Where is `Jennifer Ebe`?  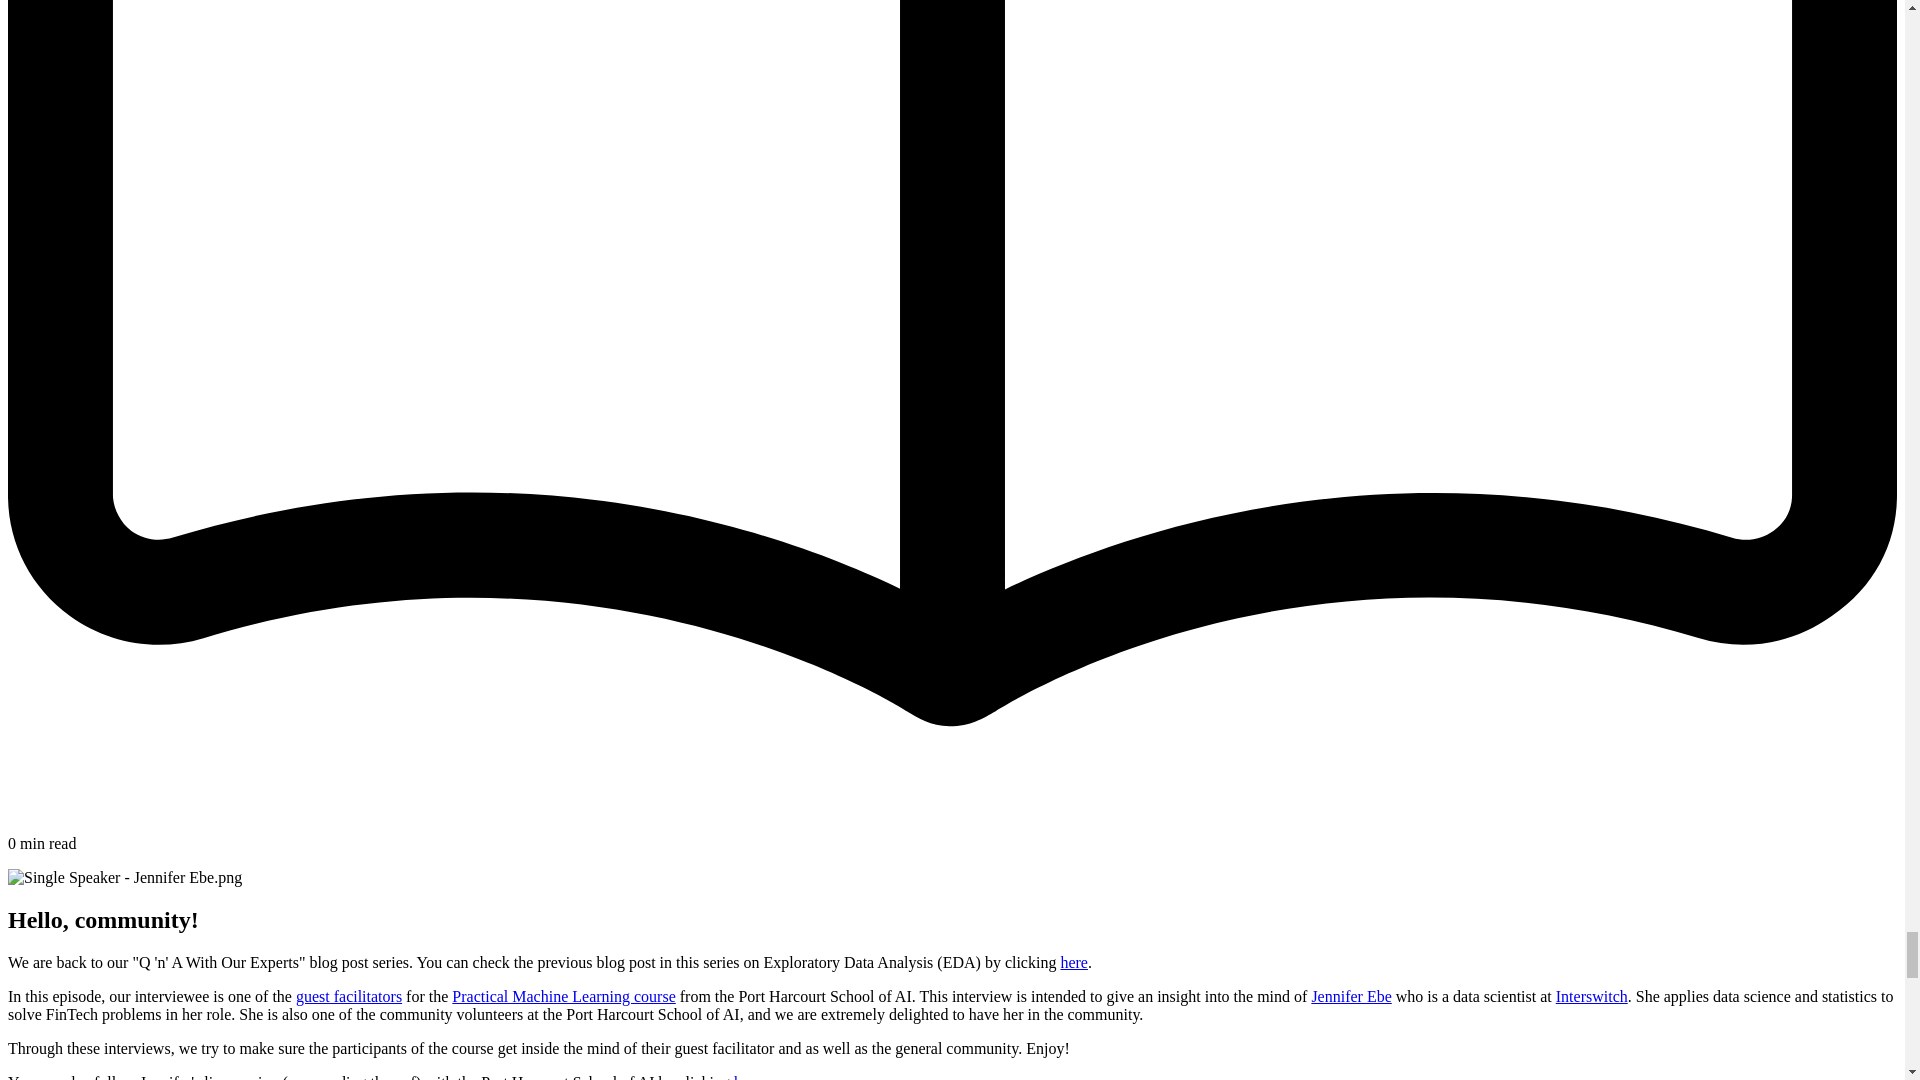 Jennifer Ebe is located at coordinates (1350, 996).